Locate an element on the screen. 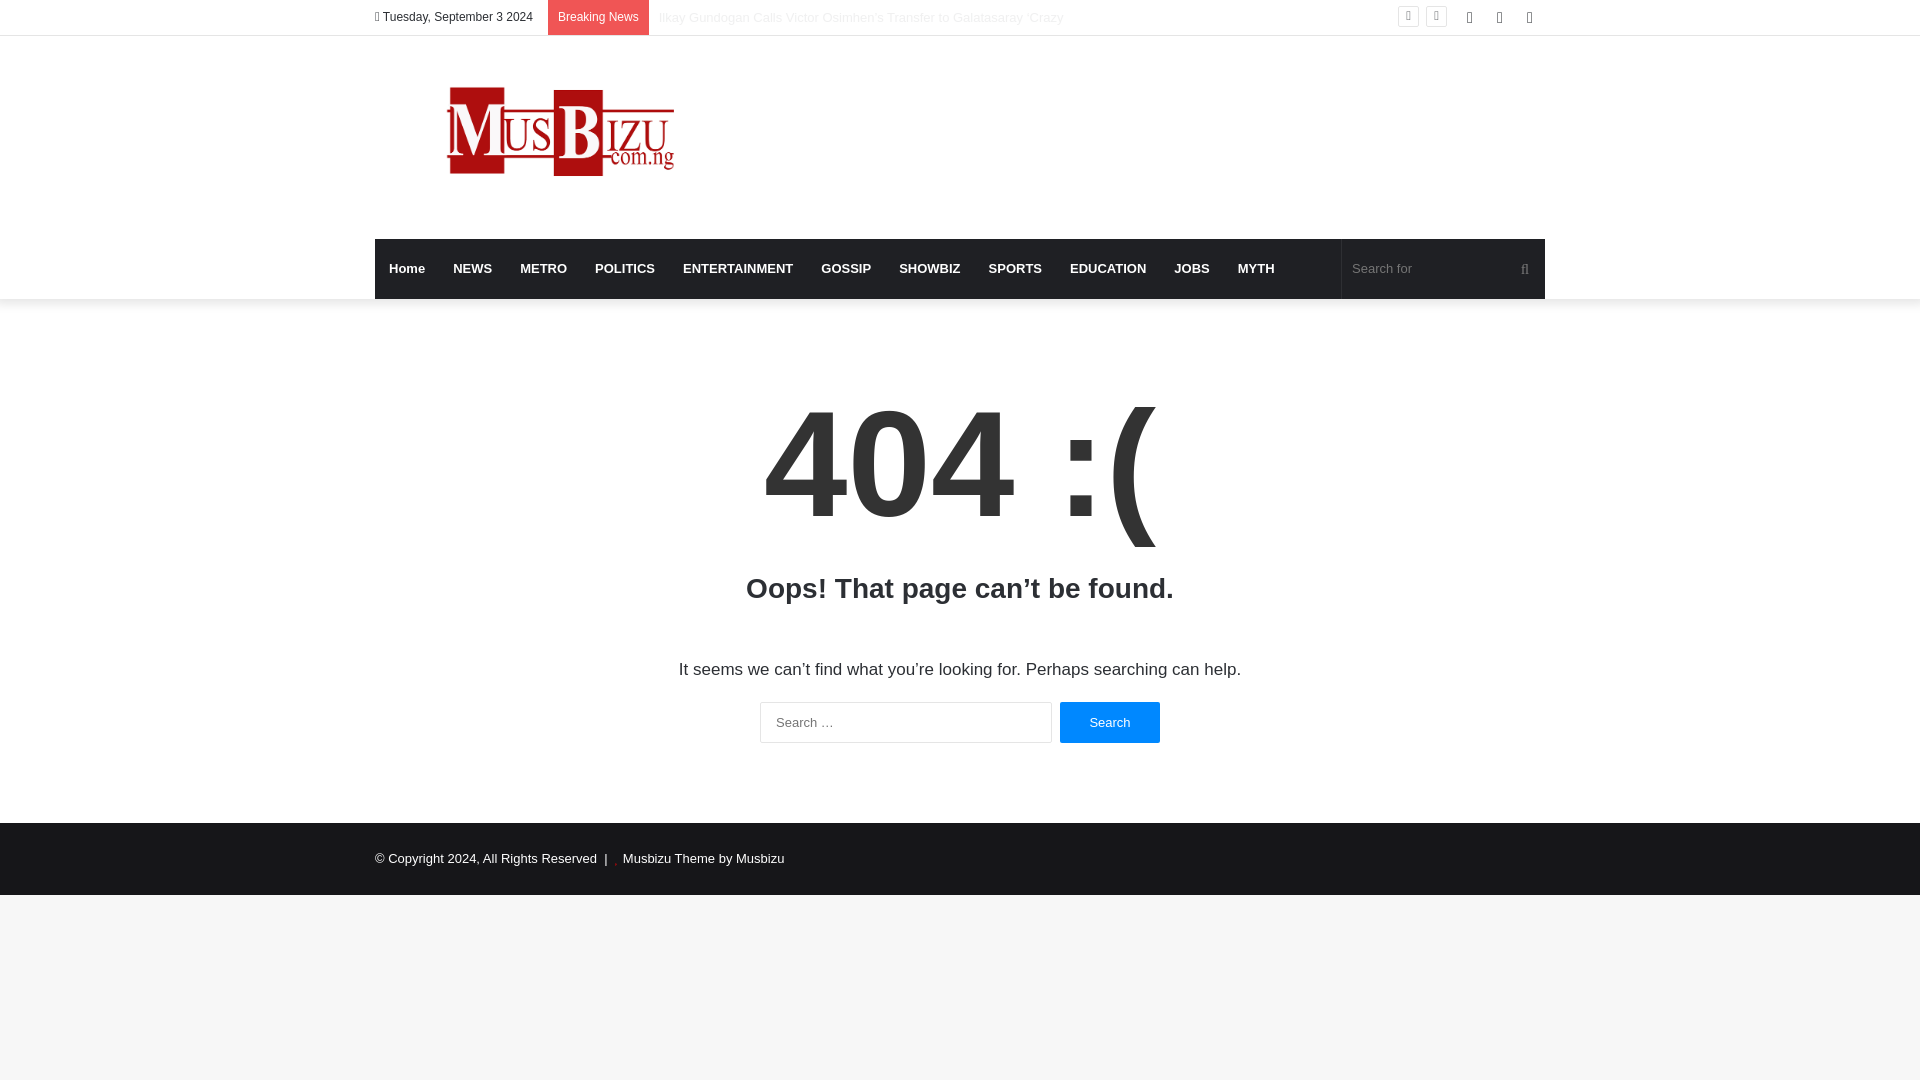 This screenshot has height=1080, width=1920. SPORTS is located at coordinates (1016, 268).